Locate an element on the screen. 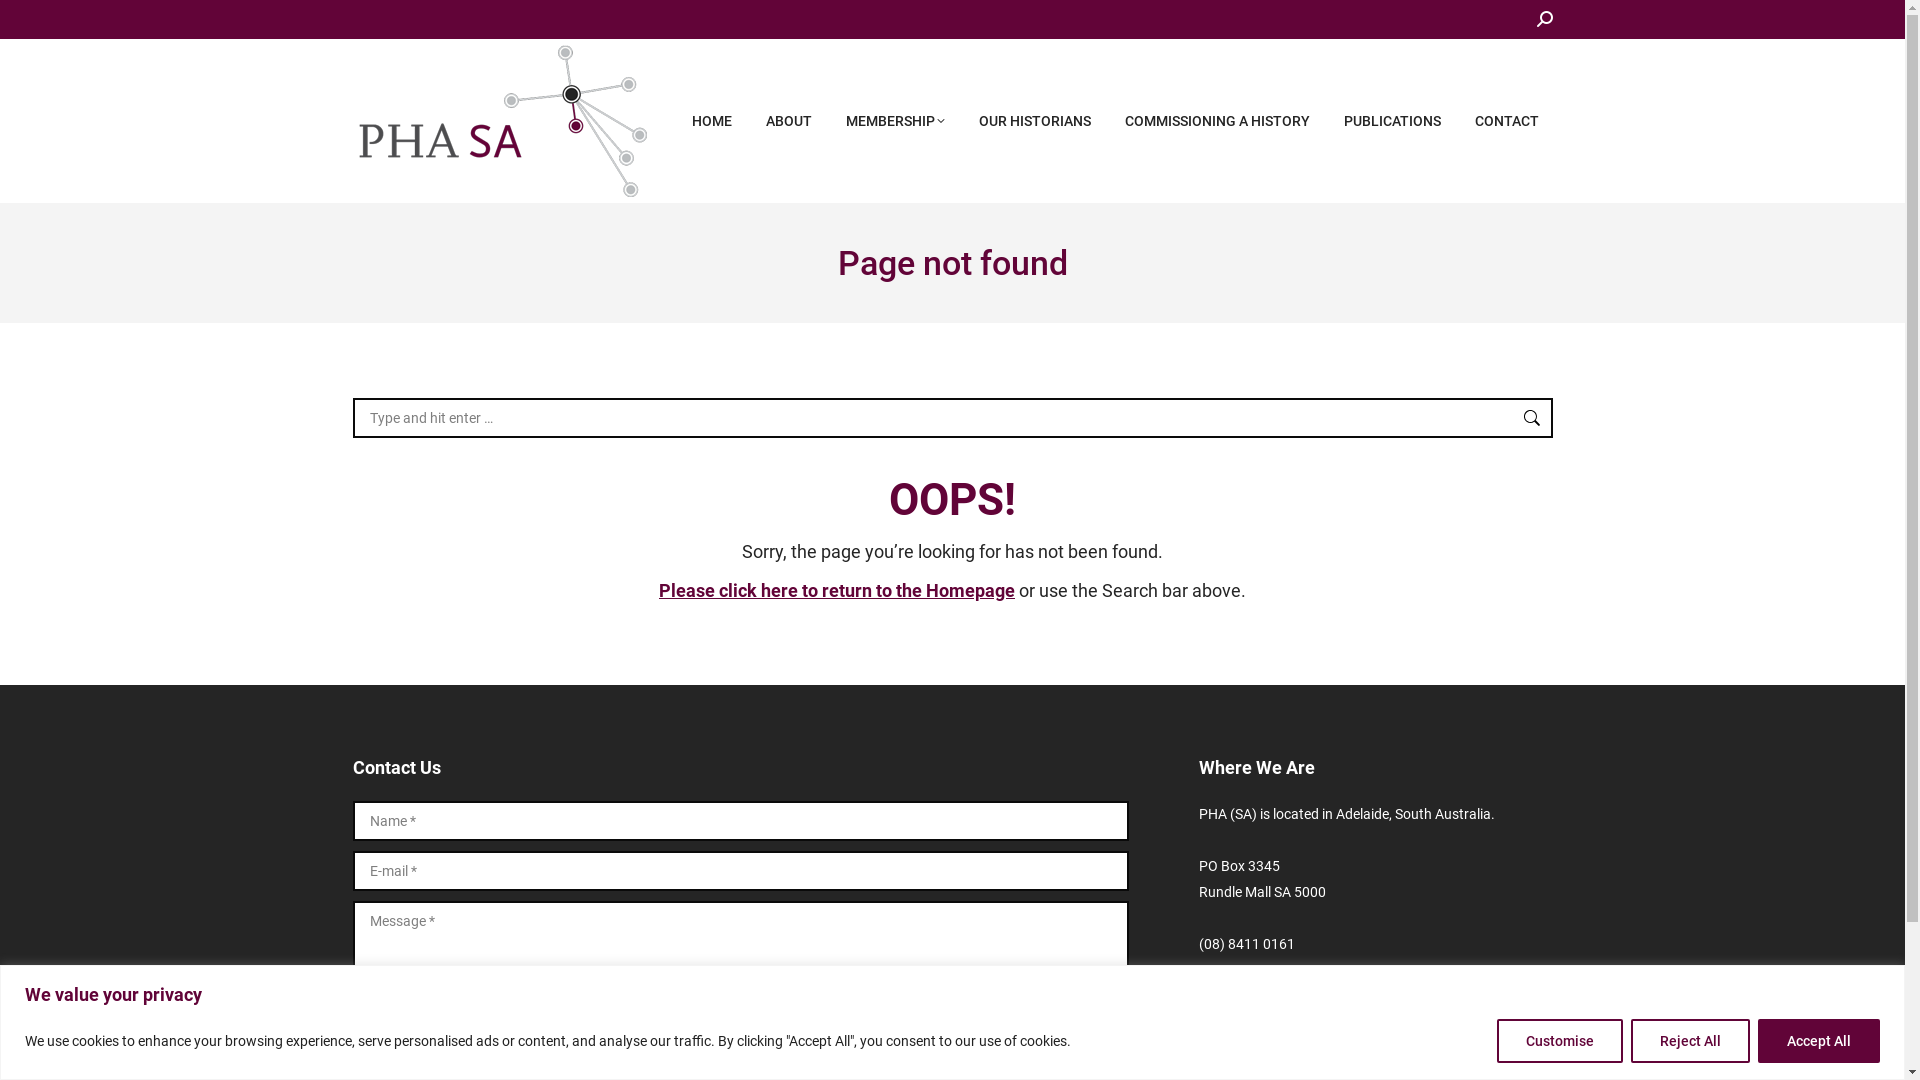 Image resolution: width=1920 pixels, height=1080 pixels. submit is located at coordinates (486, 1034).